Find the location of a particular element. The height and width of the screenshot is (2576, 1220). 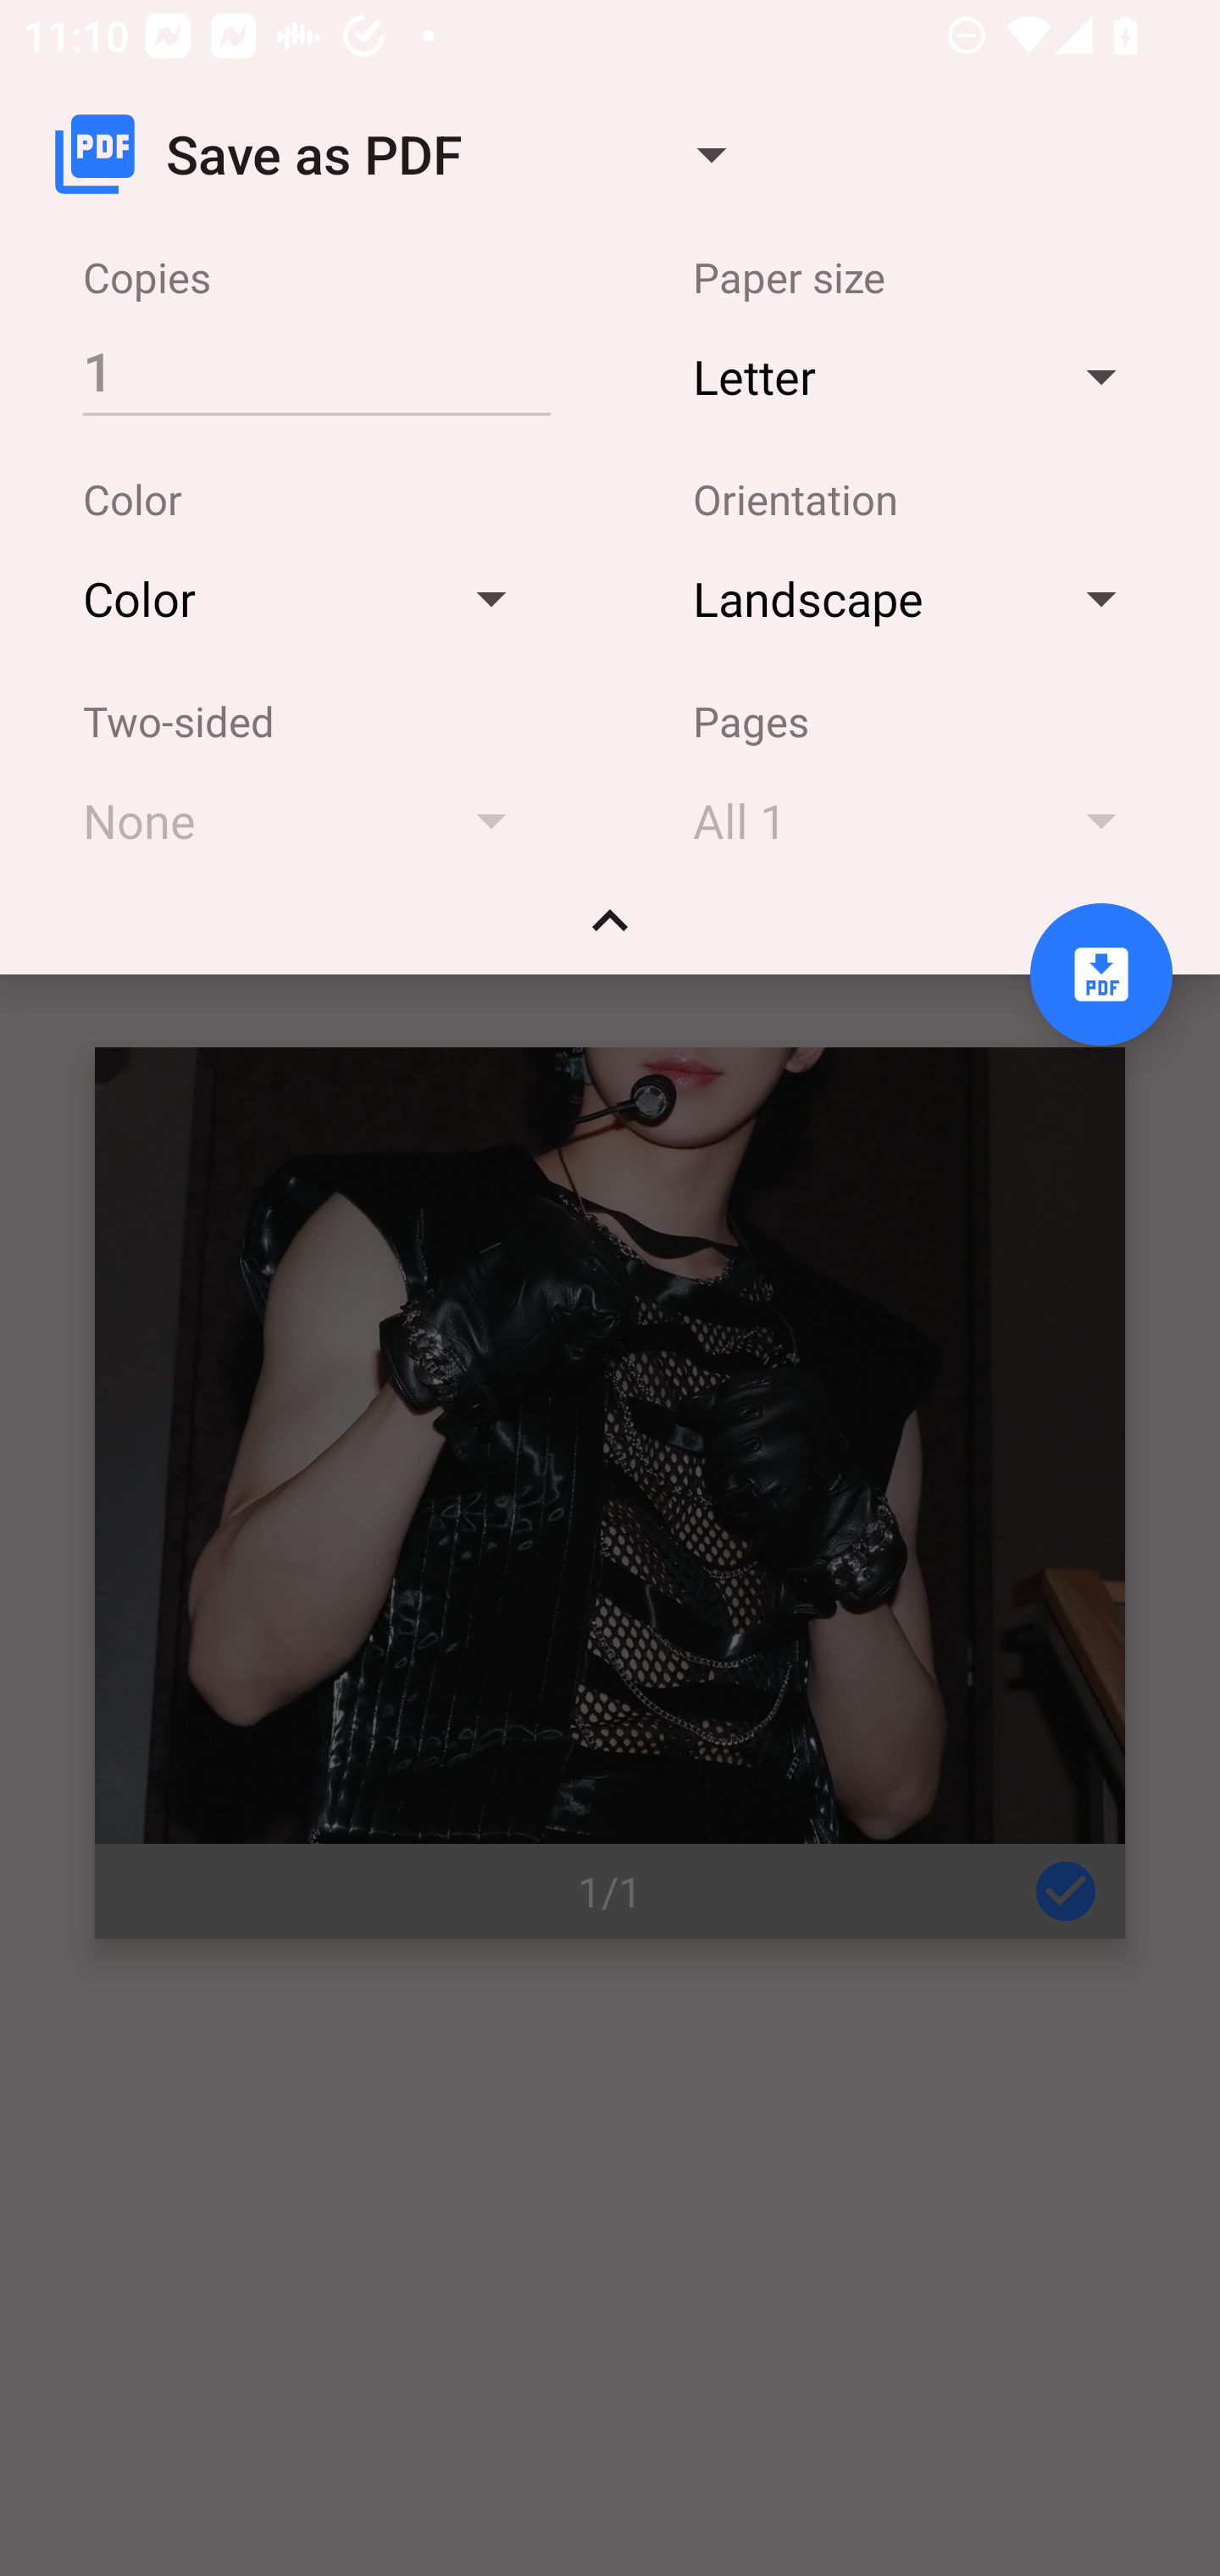

Save to PDF is located at coordinates (1101, 974).